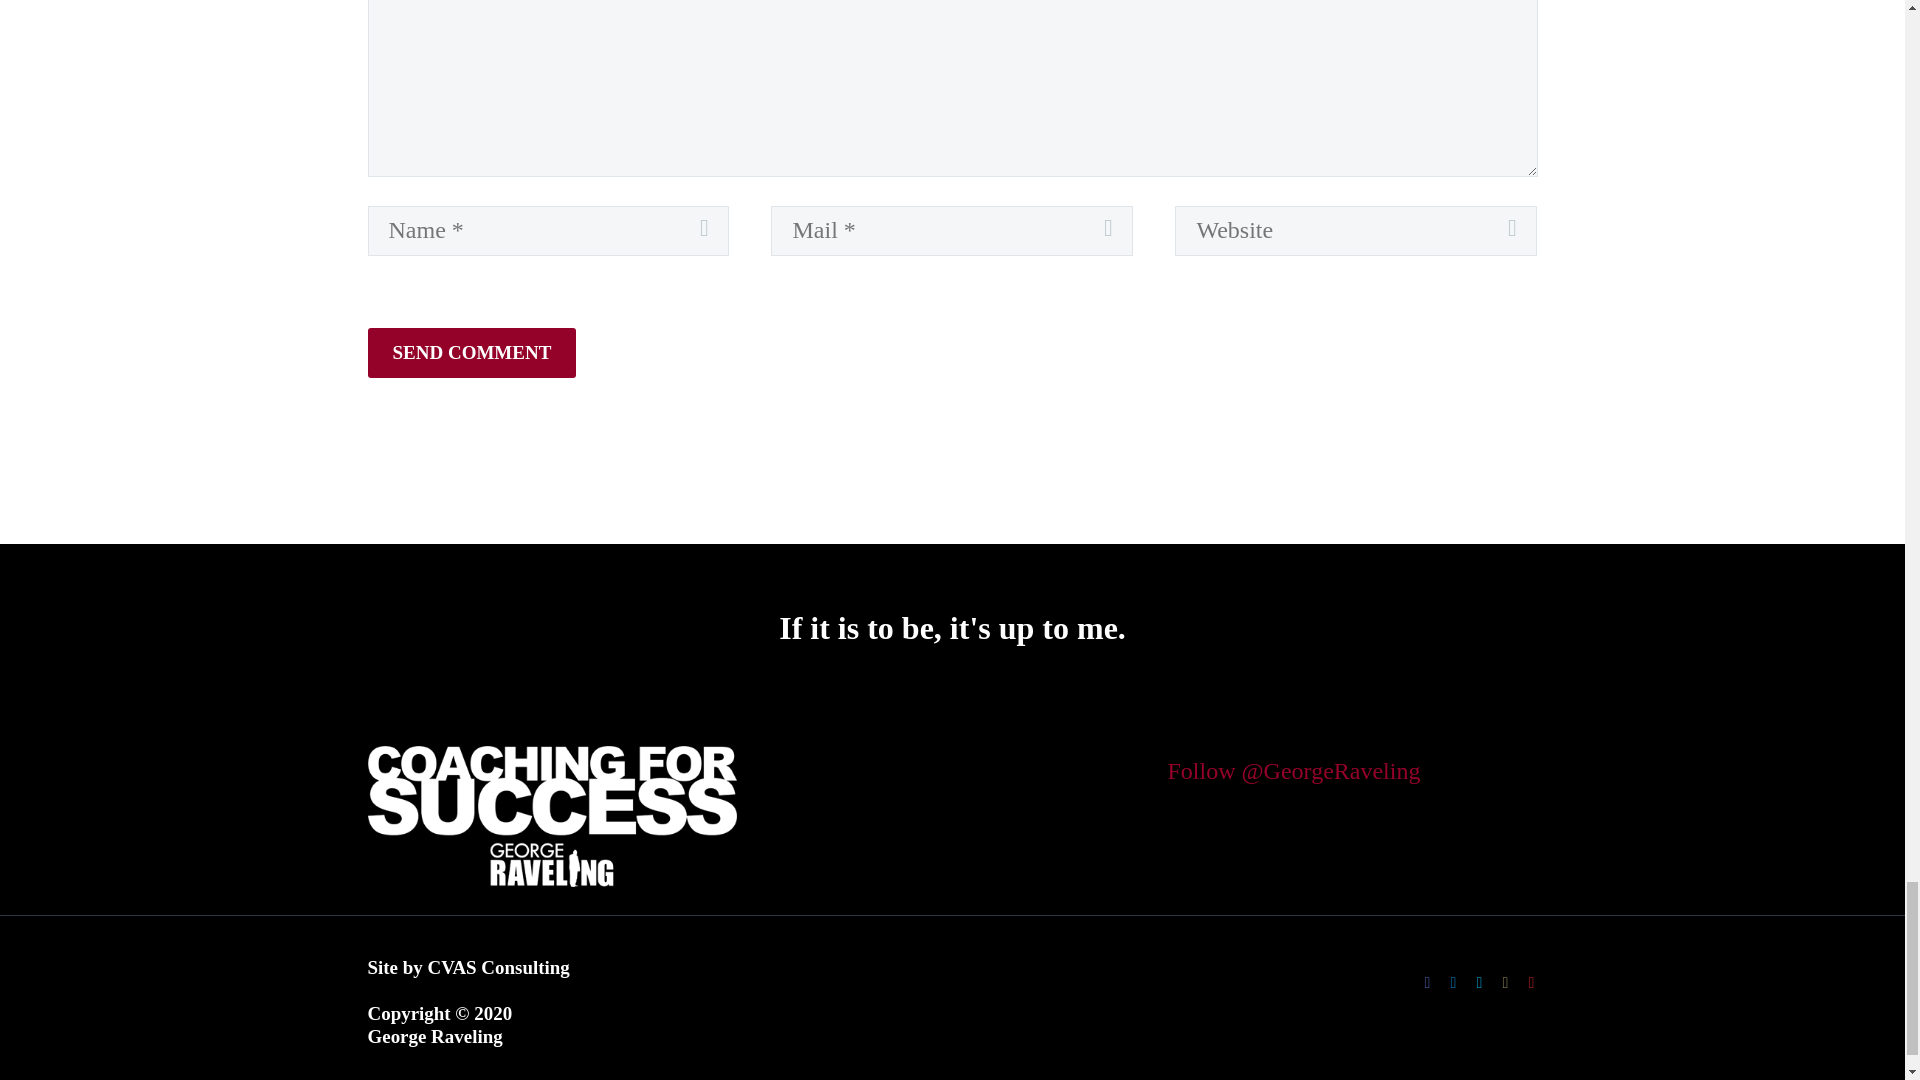  Describe the element at coordinates (1428, 983) in the screenshot. I see `Facebook` at that location.